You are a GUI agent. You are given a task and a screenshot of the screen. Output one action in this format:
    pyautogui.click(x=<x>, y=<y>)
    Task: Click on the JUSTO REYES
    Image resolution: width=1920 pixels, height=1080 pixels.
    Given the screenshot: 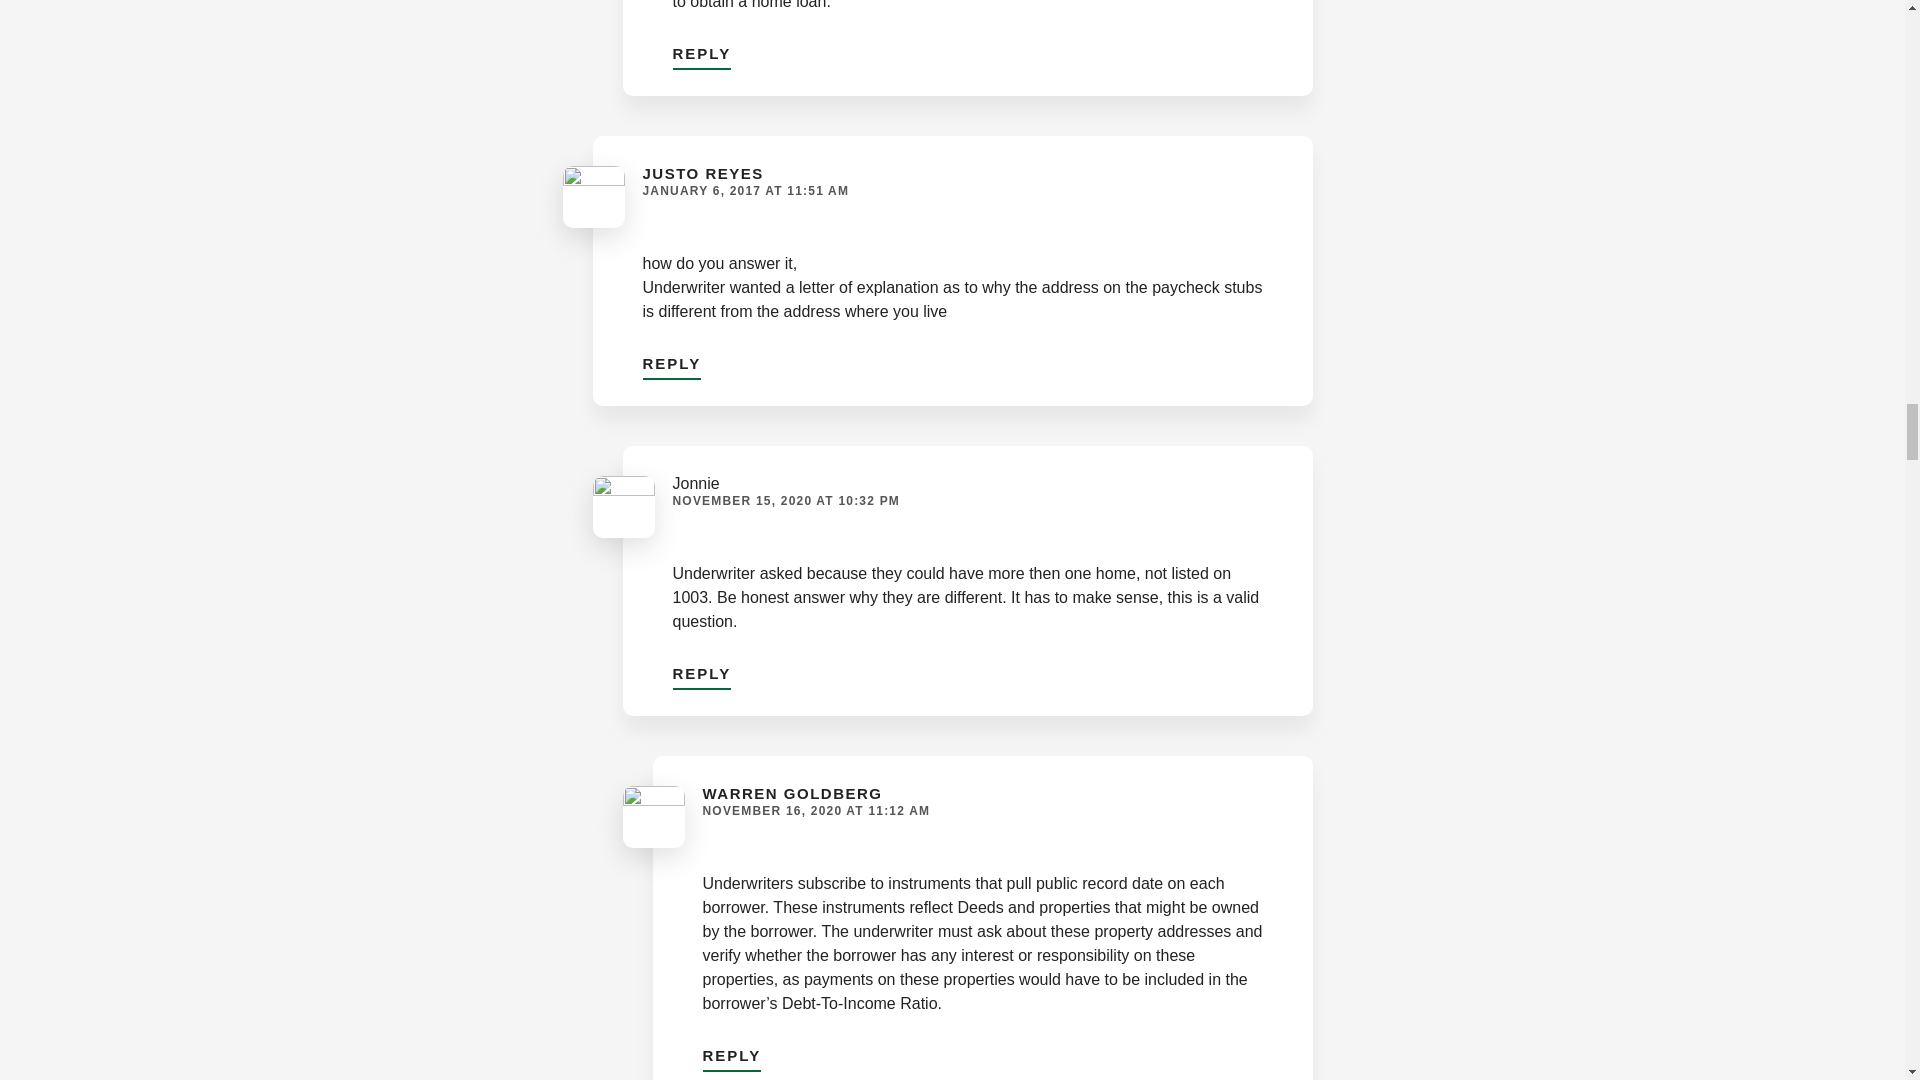 What is the action you would take?
    pyautogui.click(x=702, y=174)
    